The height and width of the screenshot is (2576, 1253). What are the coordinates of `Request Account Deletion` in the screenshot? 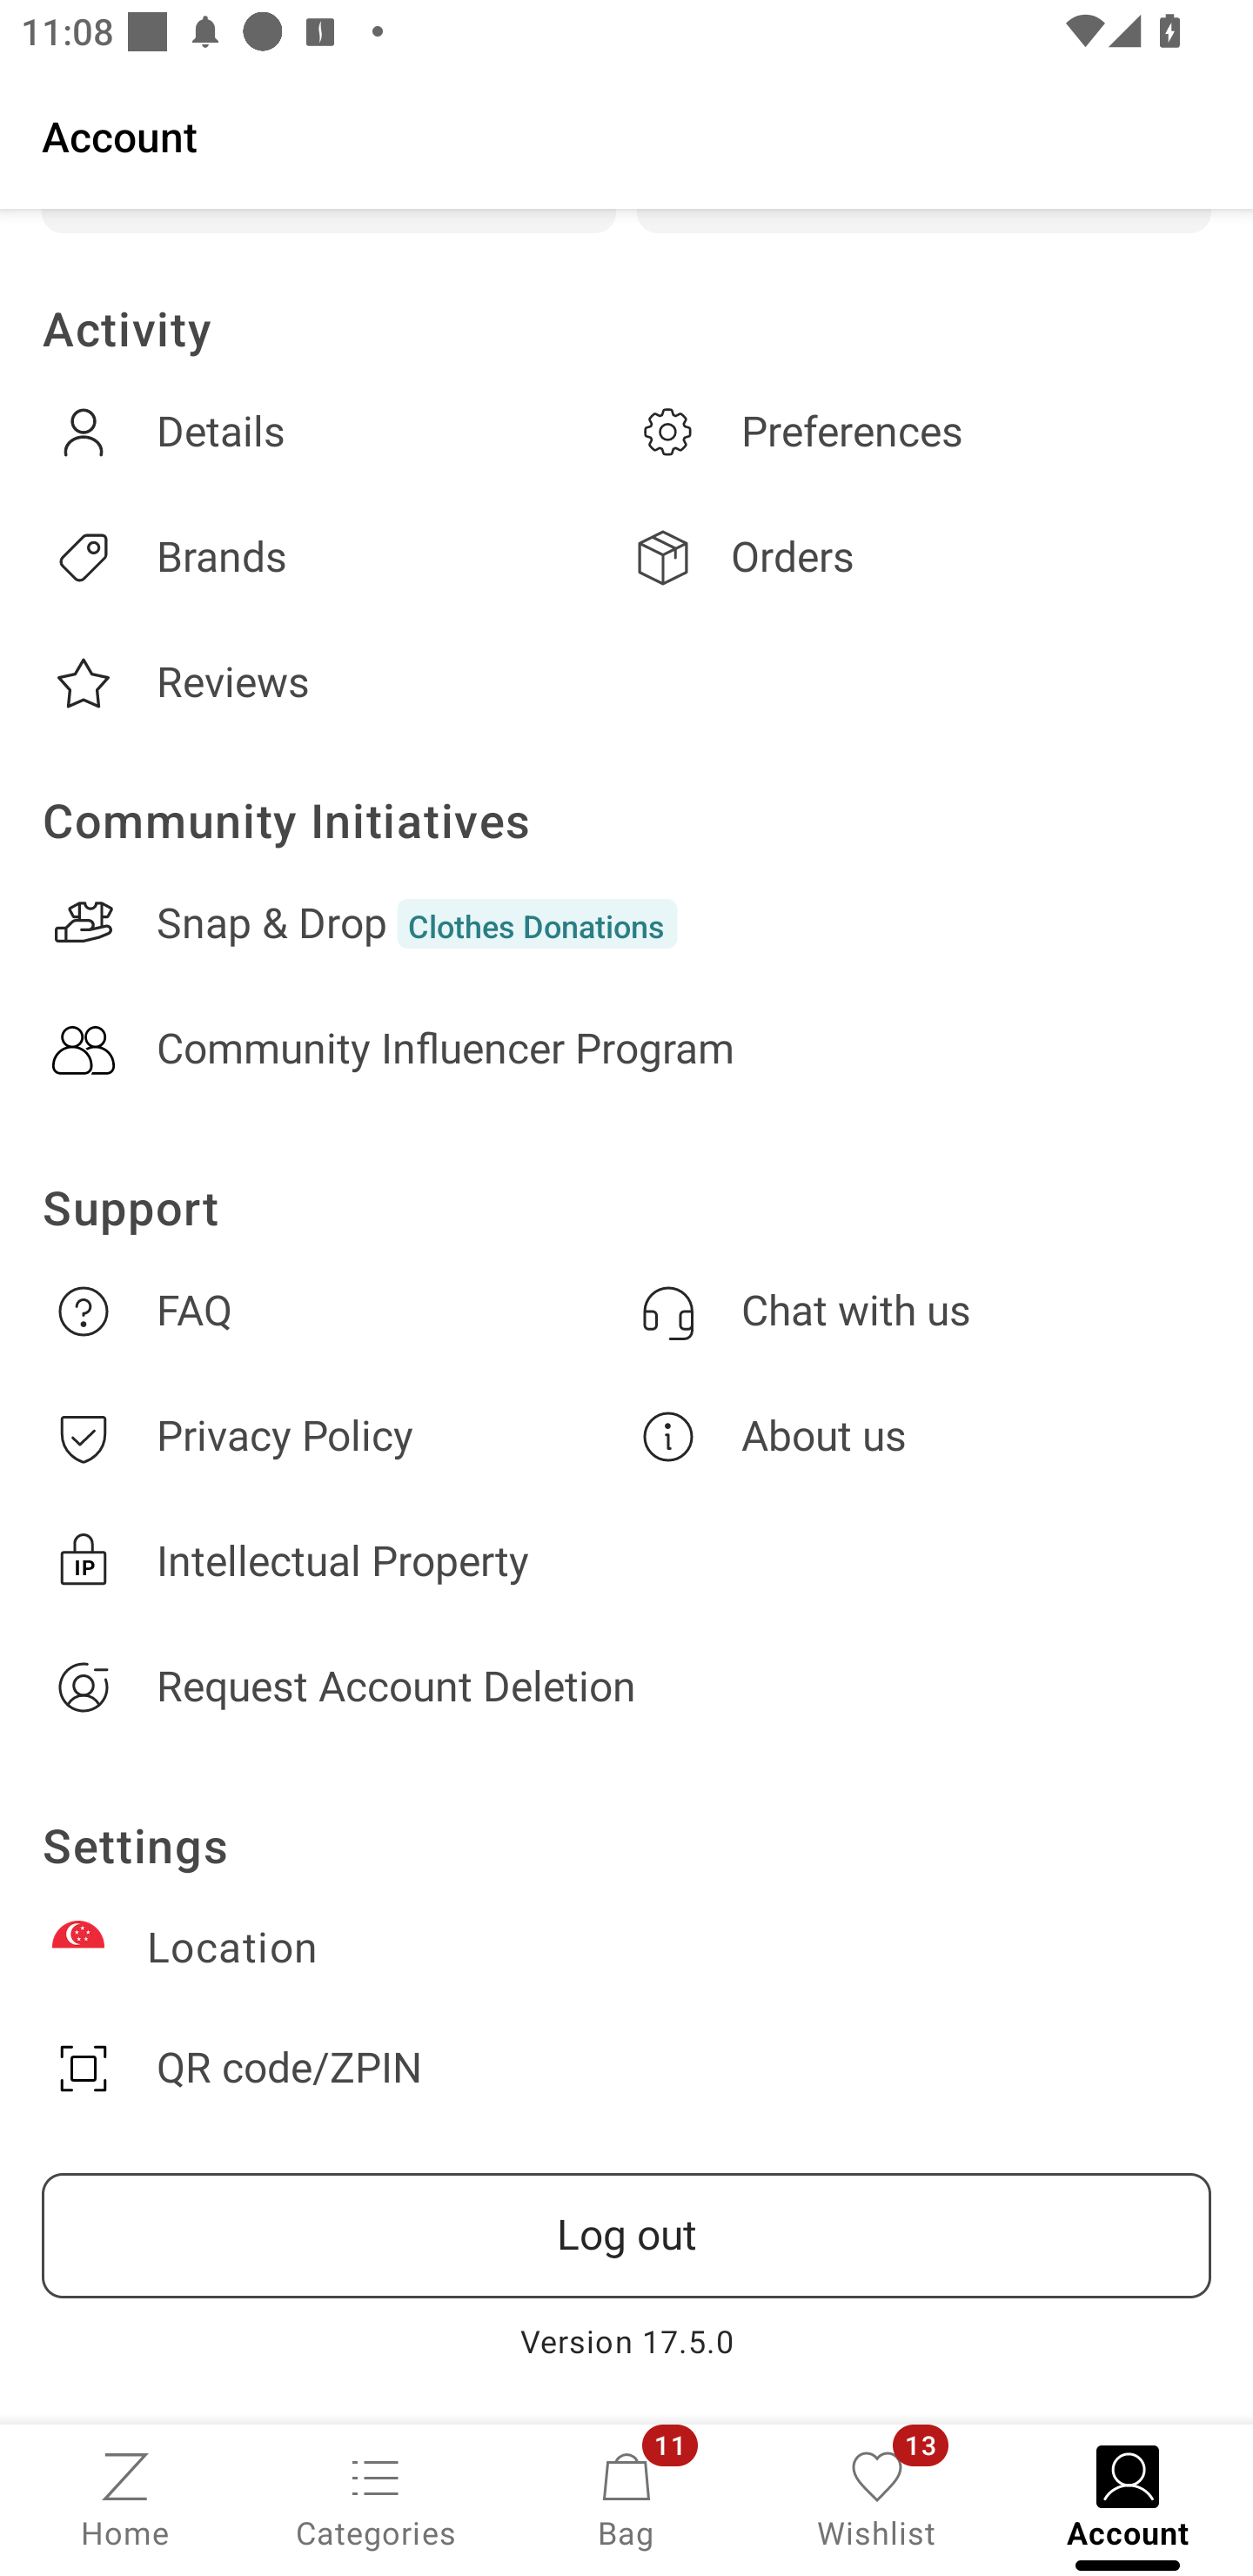 It's located at (626, 1687).